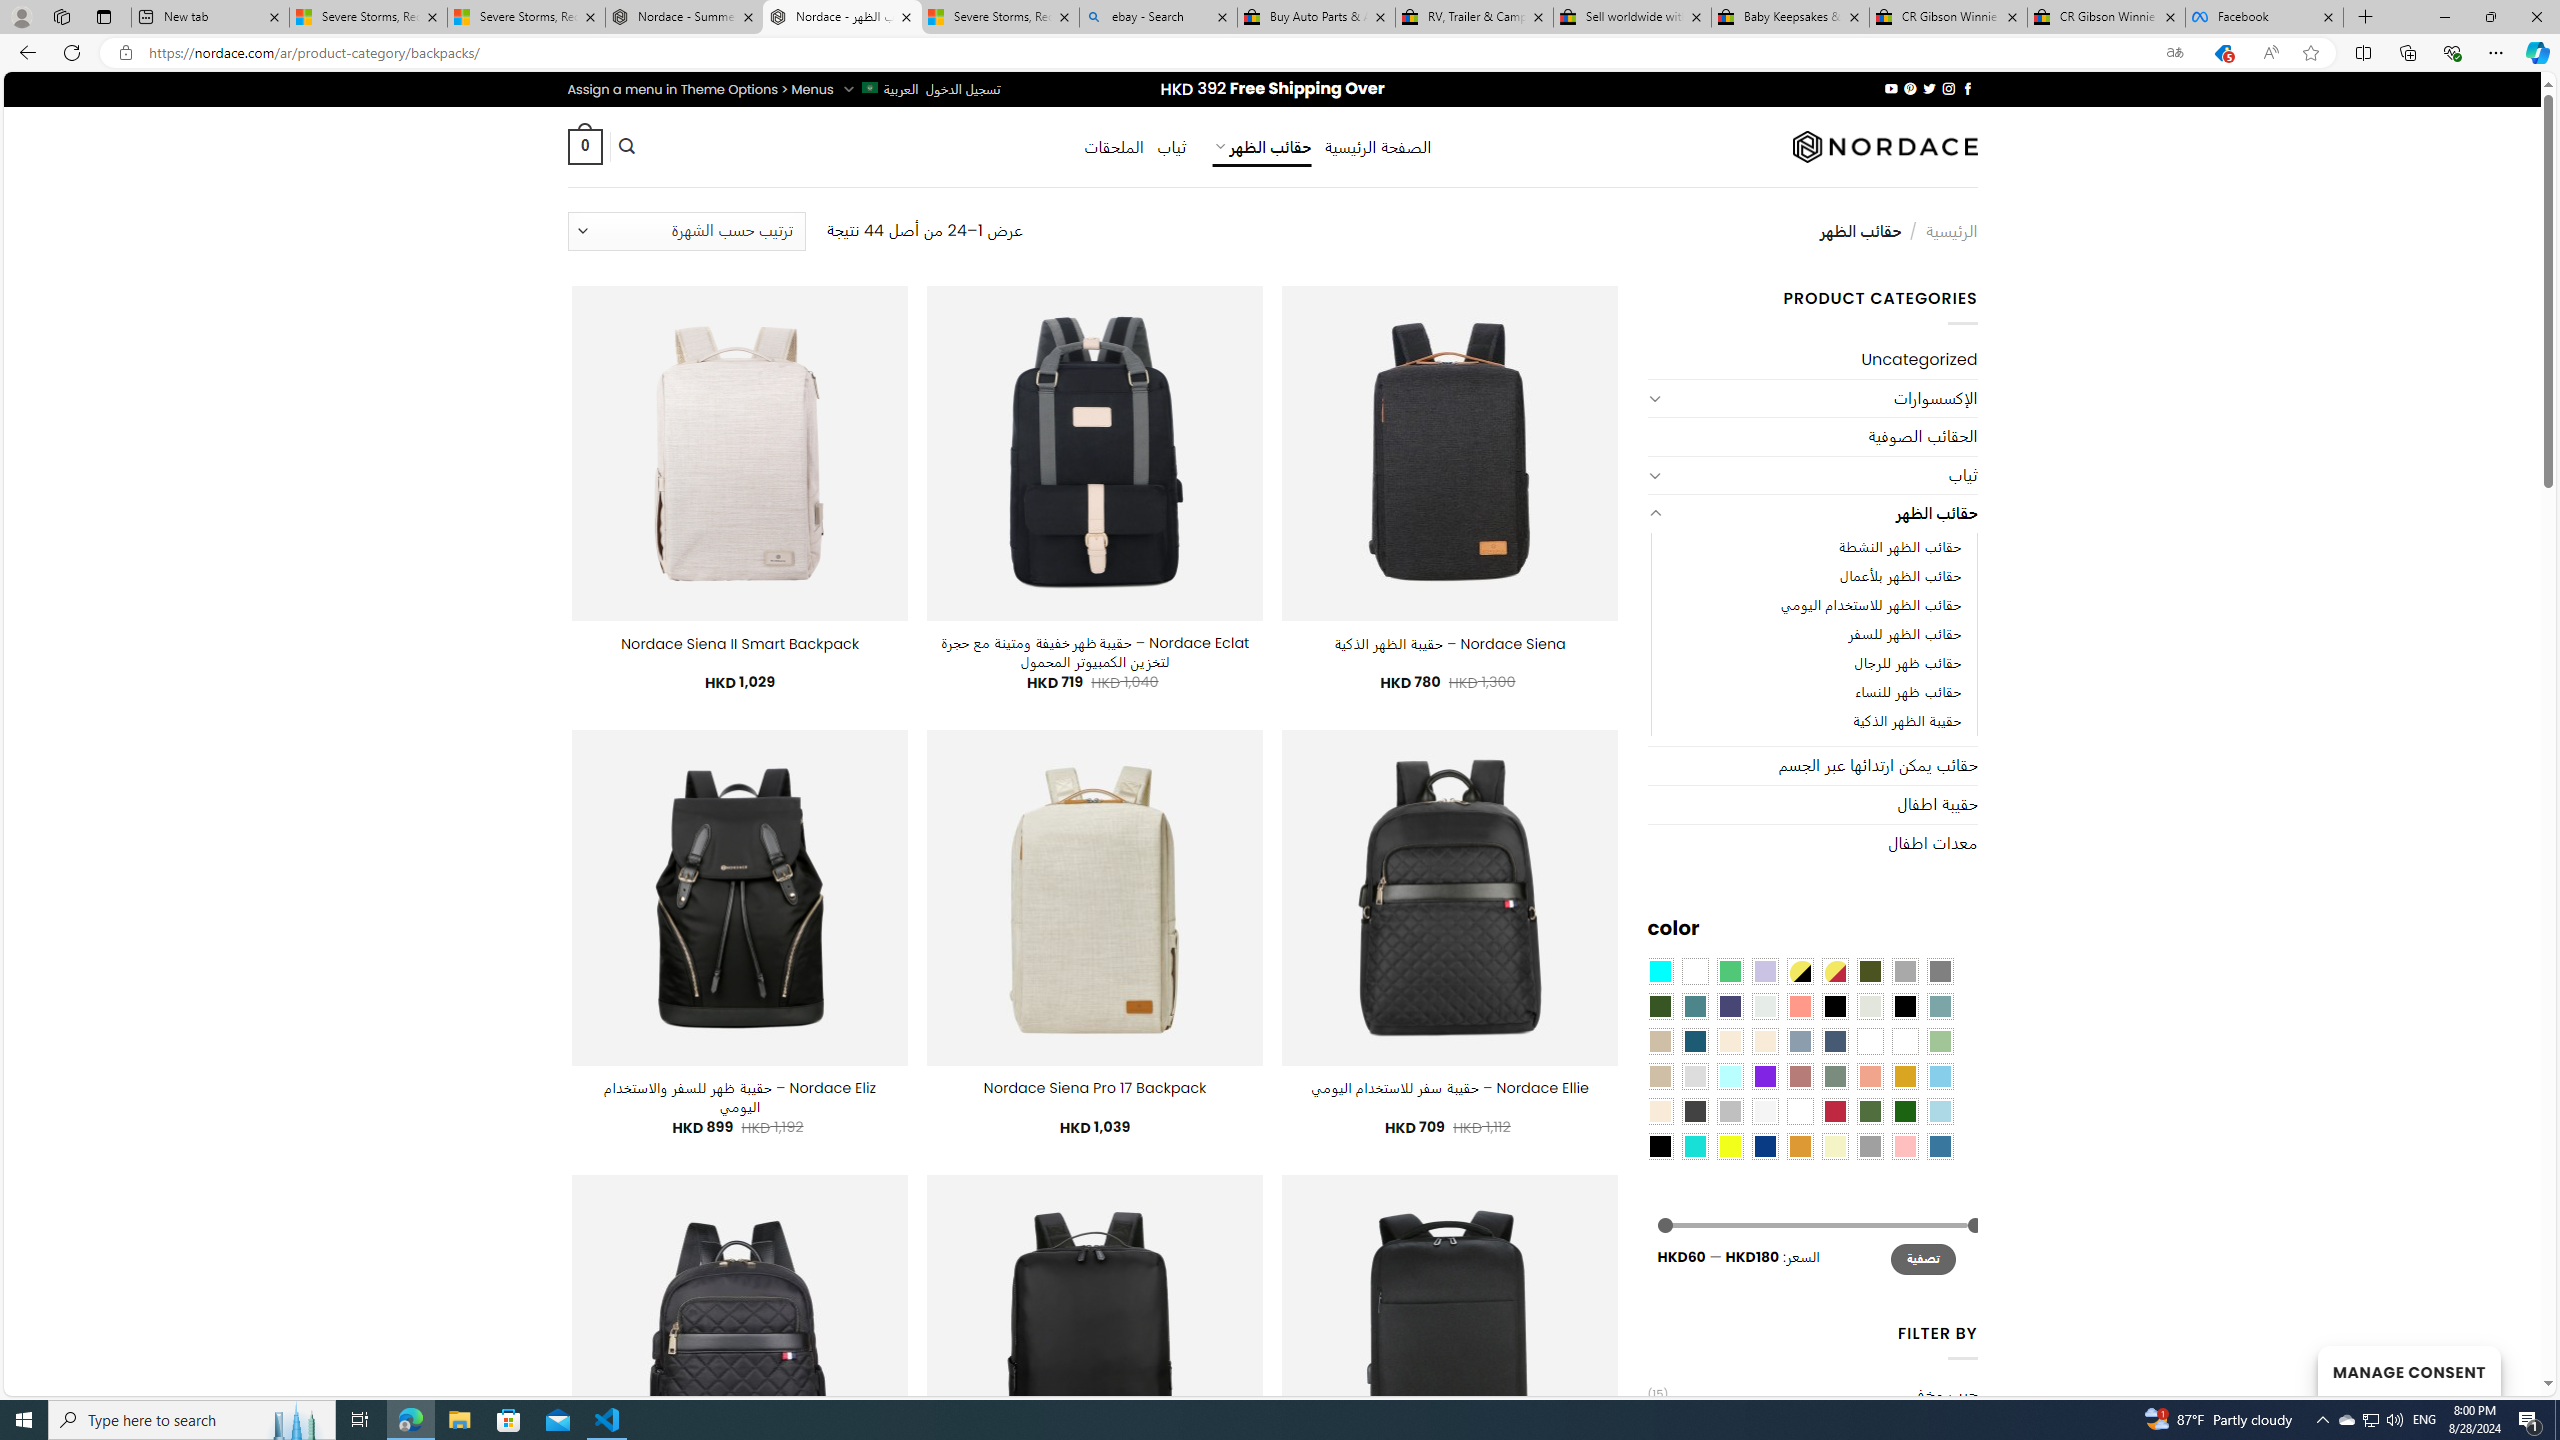 The height and width of the screenshot is (1440, 2560). Describe the element at coordinates (1660, 970) in the screenshot. I see `Aqua Blue` at that location.